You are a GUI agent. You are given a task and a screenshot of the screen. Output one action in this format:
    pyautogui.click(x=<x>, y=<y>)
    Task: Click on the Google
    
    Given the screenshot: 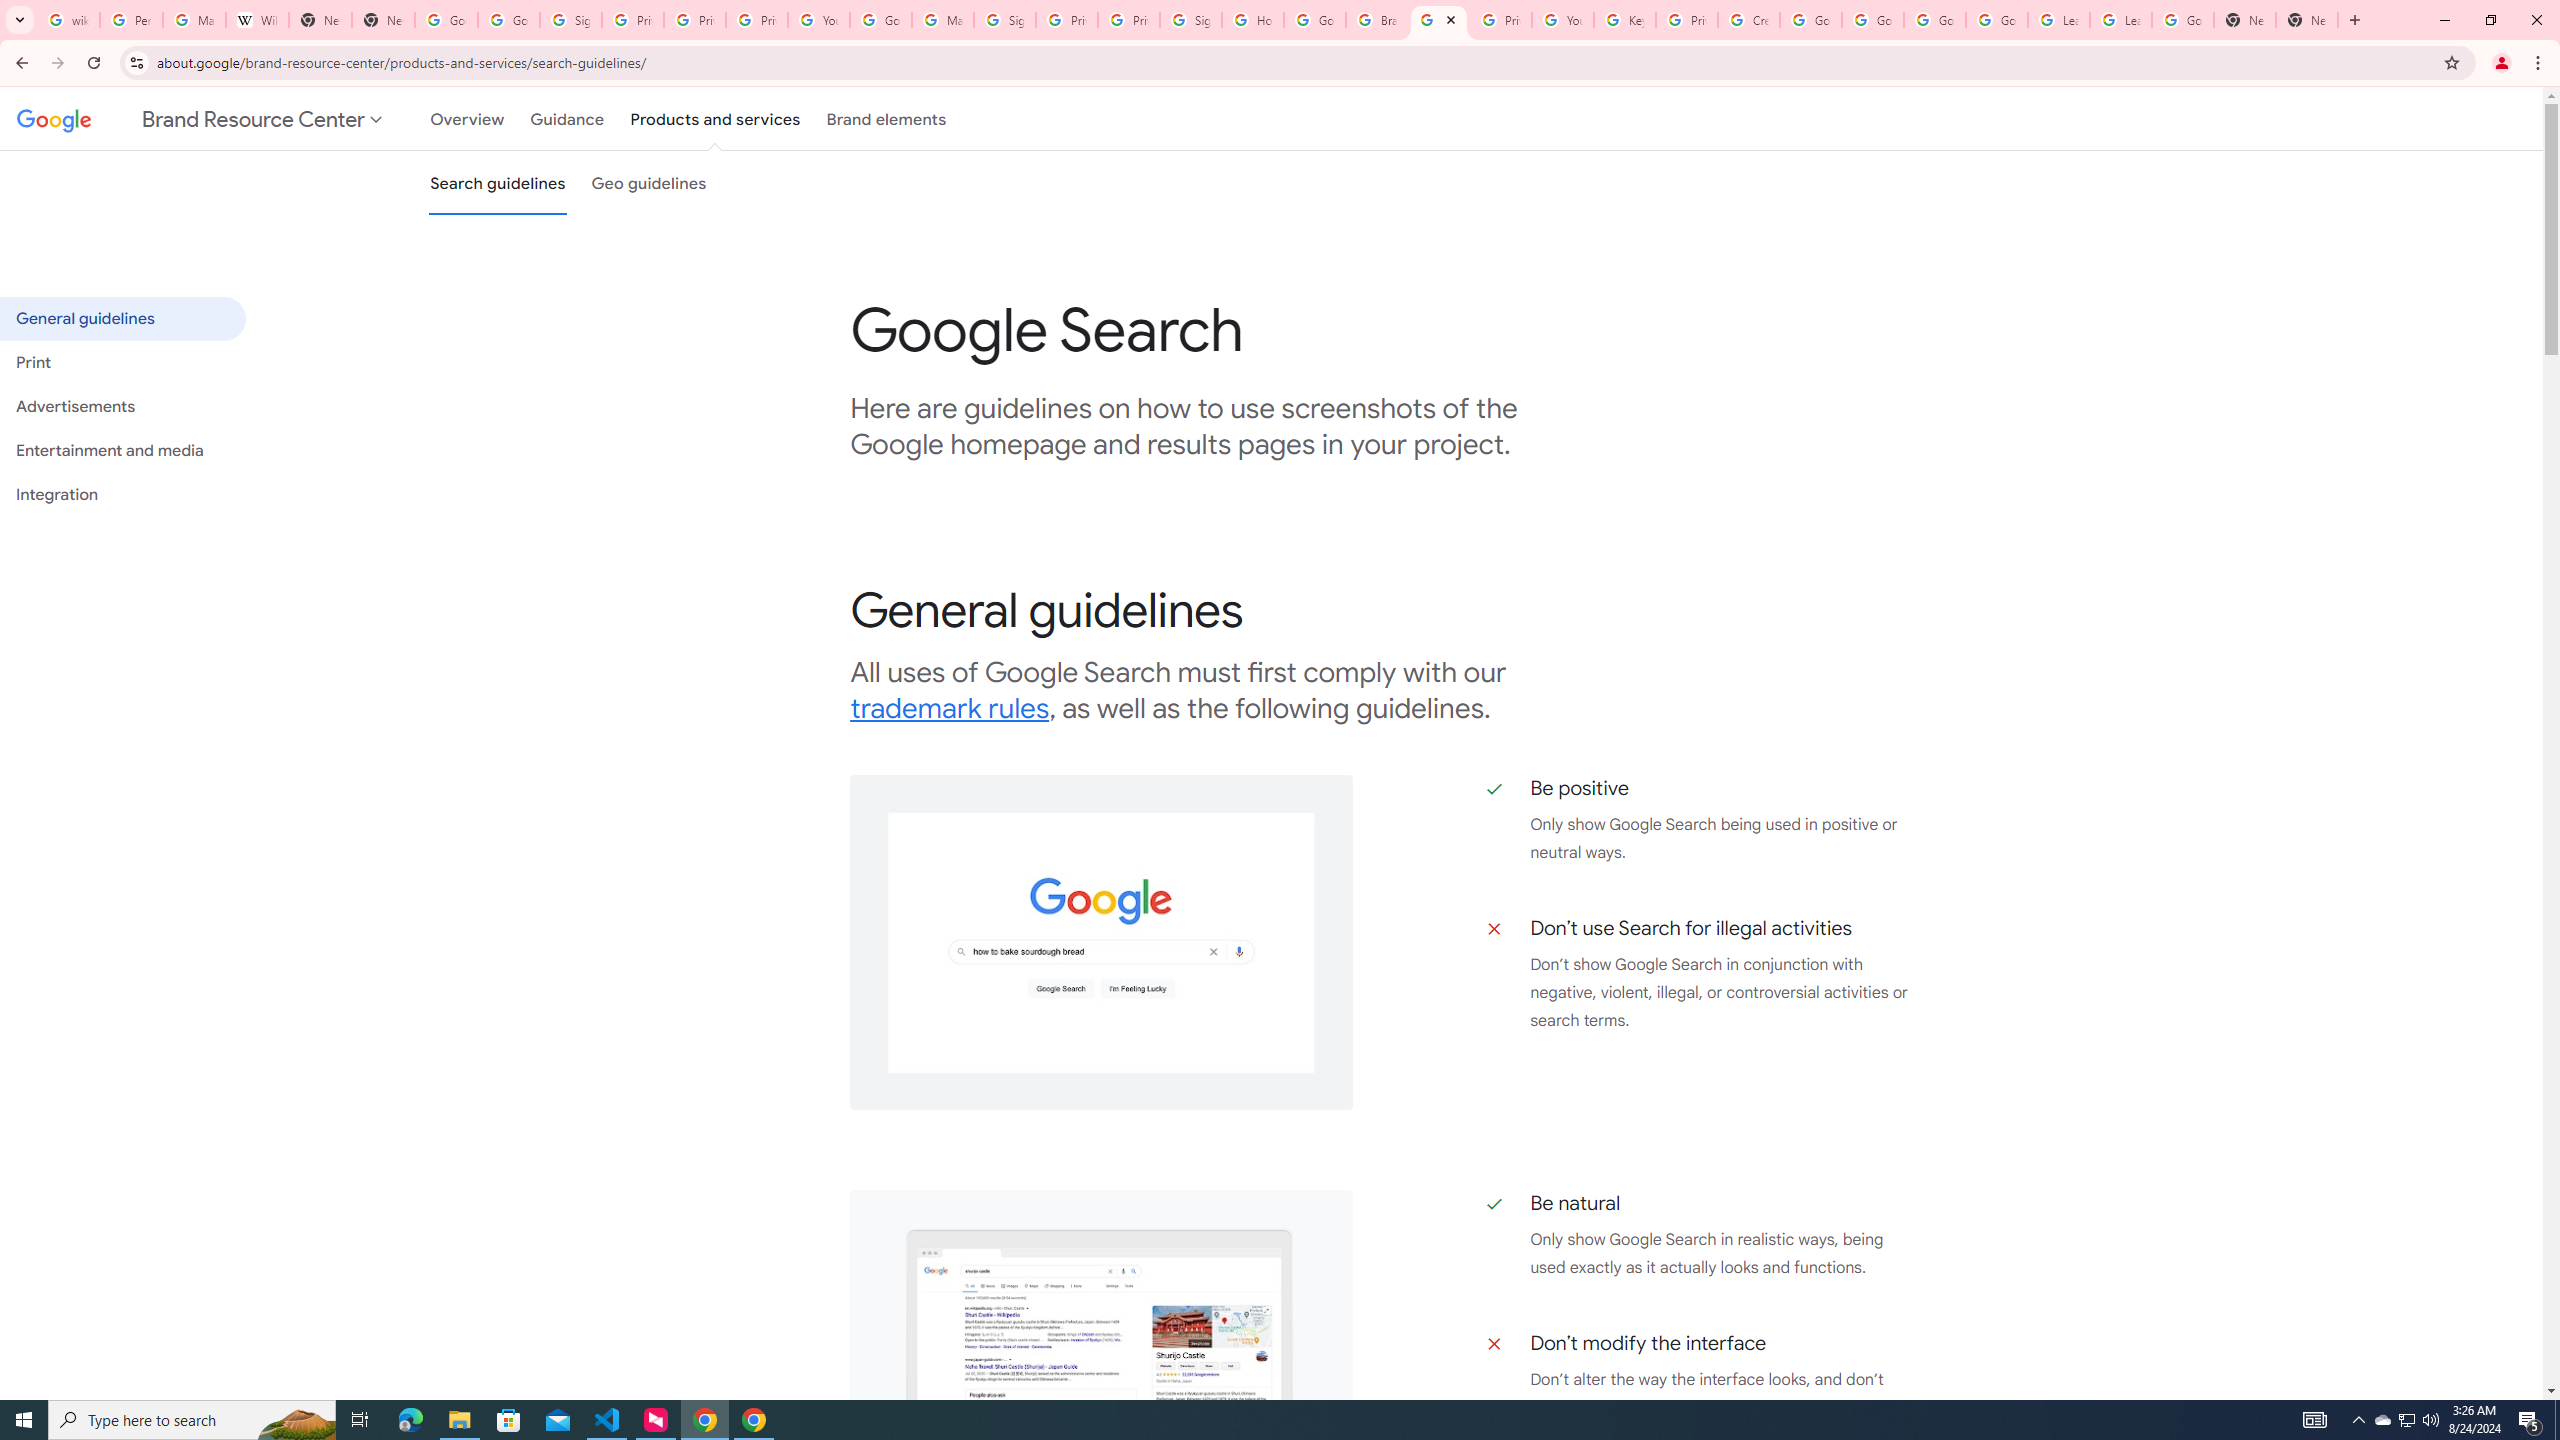 What is the action you would take?
    pyautogui.click(x=50, y=118)
    